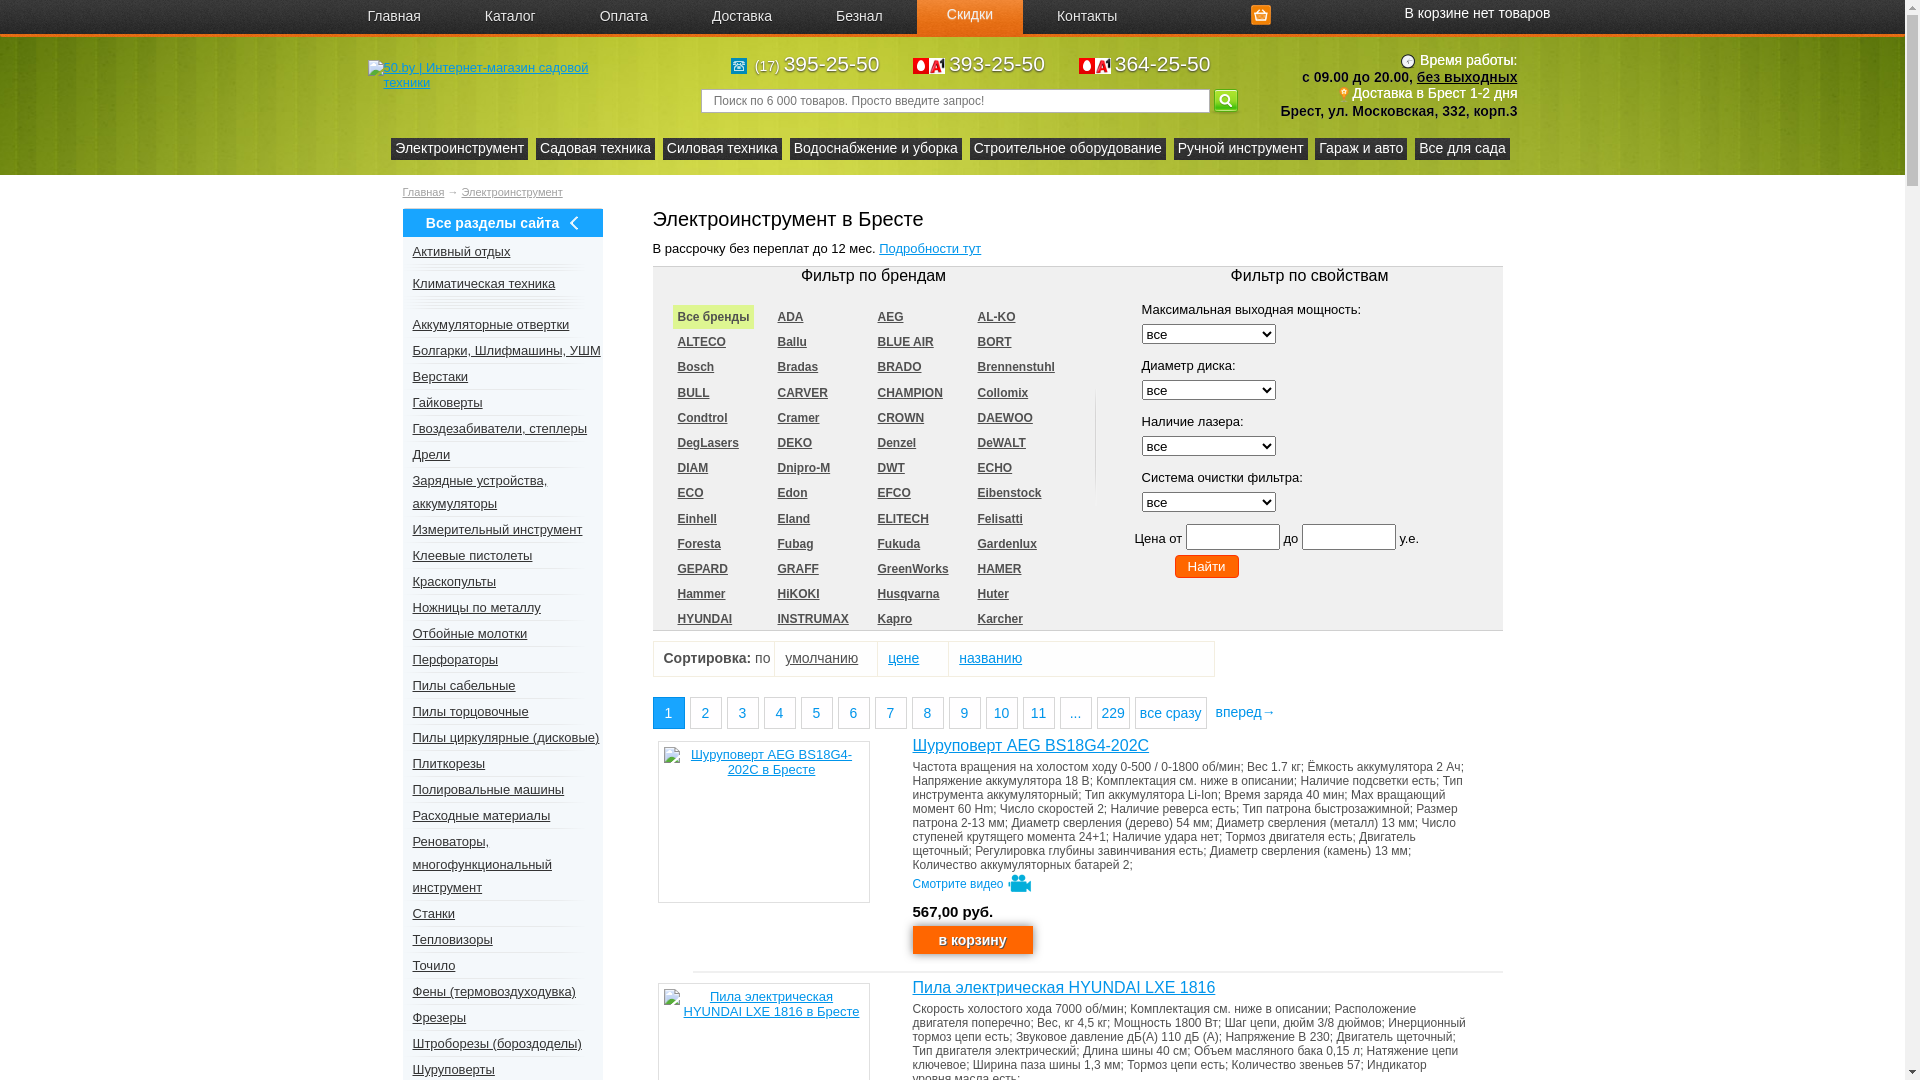 This screenshot has width=1920, height=1080. What do you see at coordinates (780, 713) in the screenshot?
I see `4` at bounding box center [780, 713].